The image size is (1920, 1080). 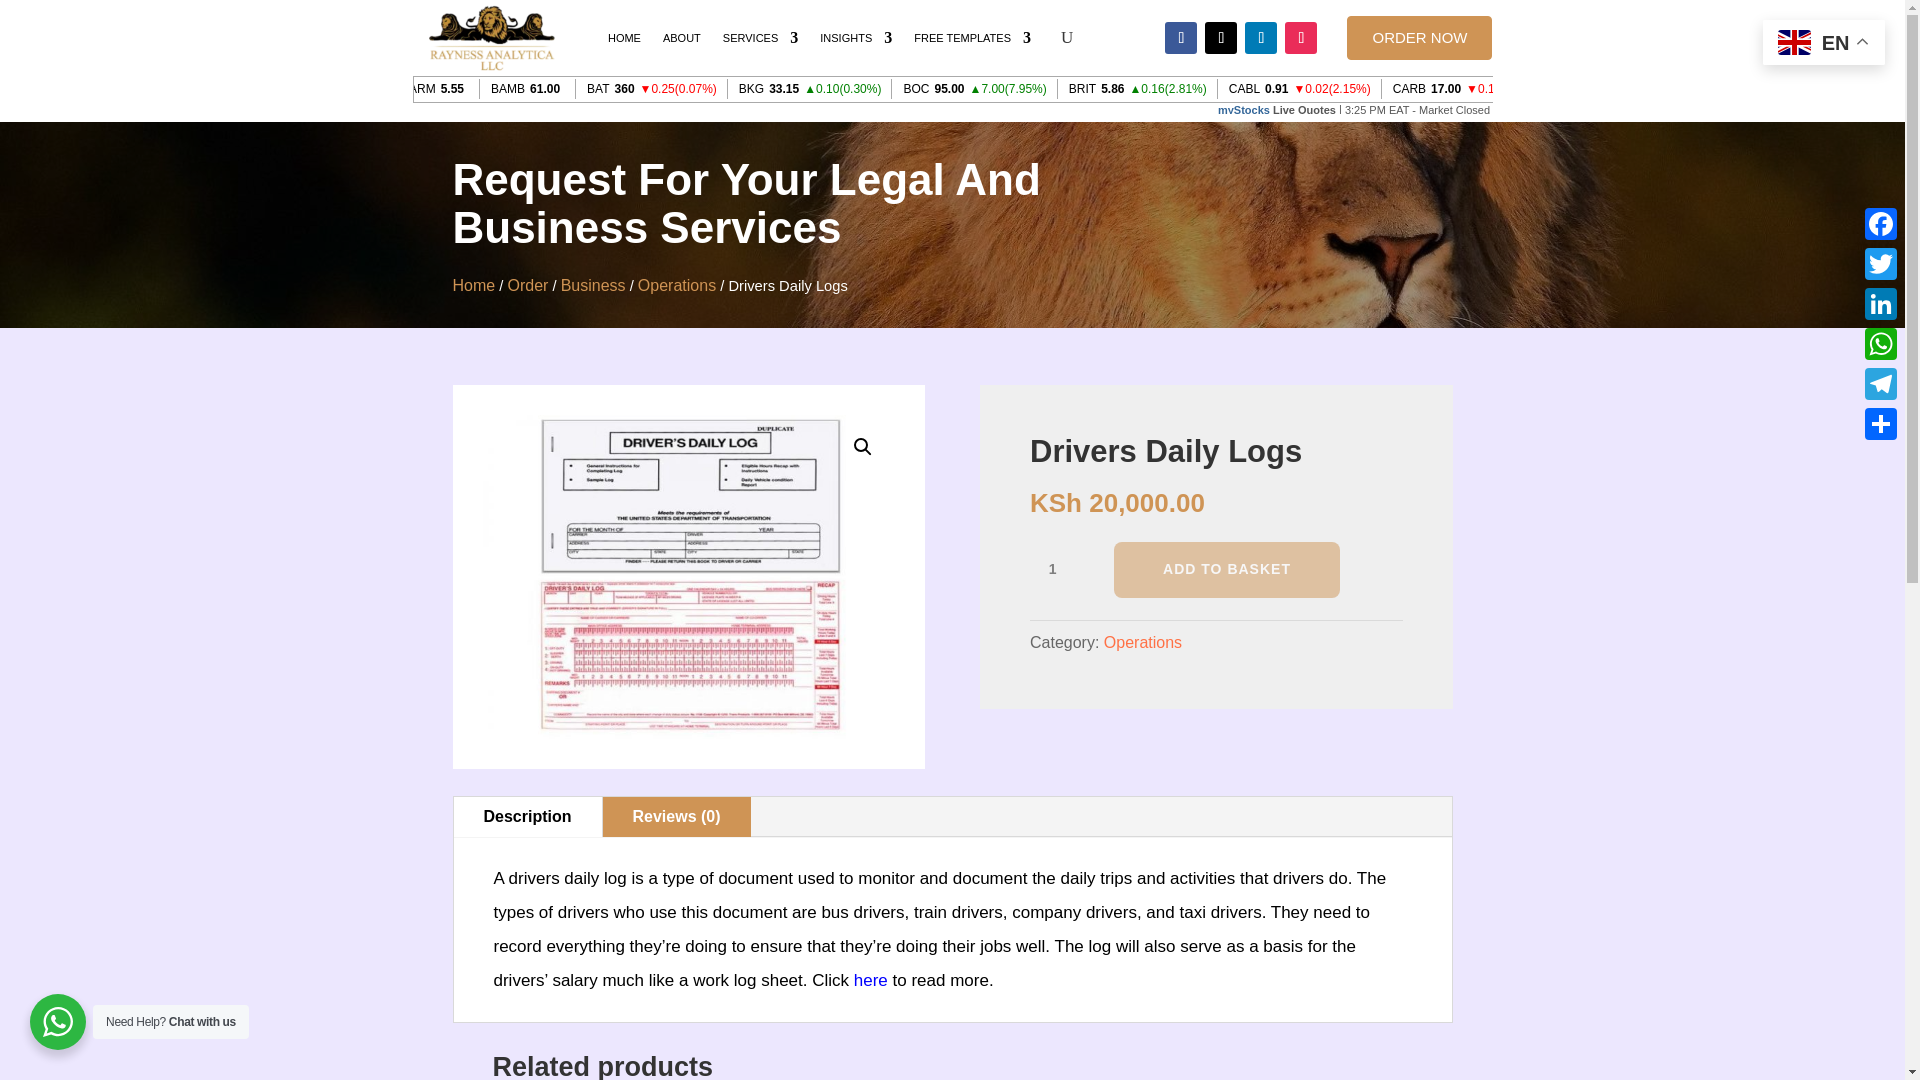 I want to click on Follow on X, so click(x=1220, y=38).